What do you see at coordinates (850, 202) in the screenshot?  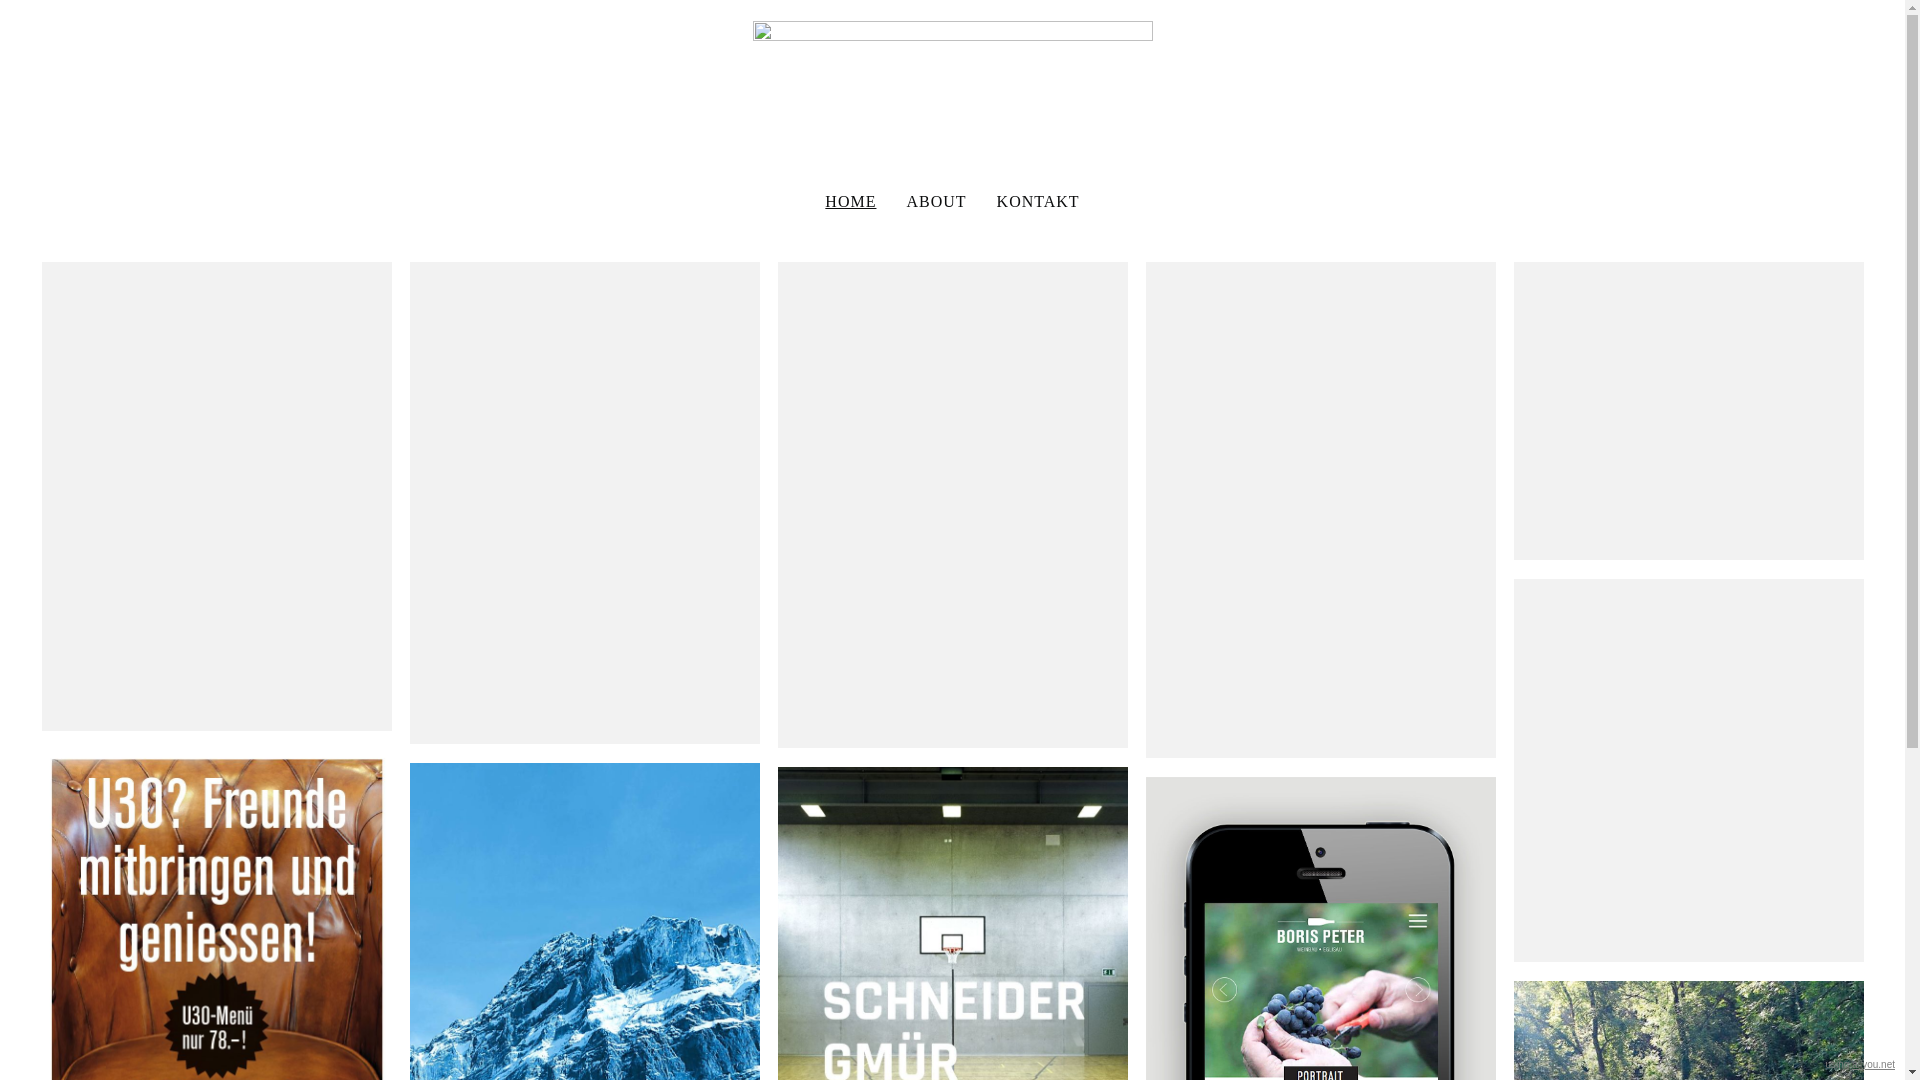 I see `HOME` at bounding box center [850, 202].